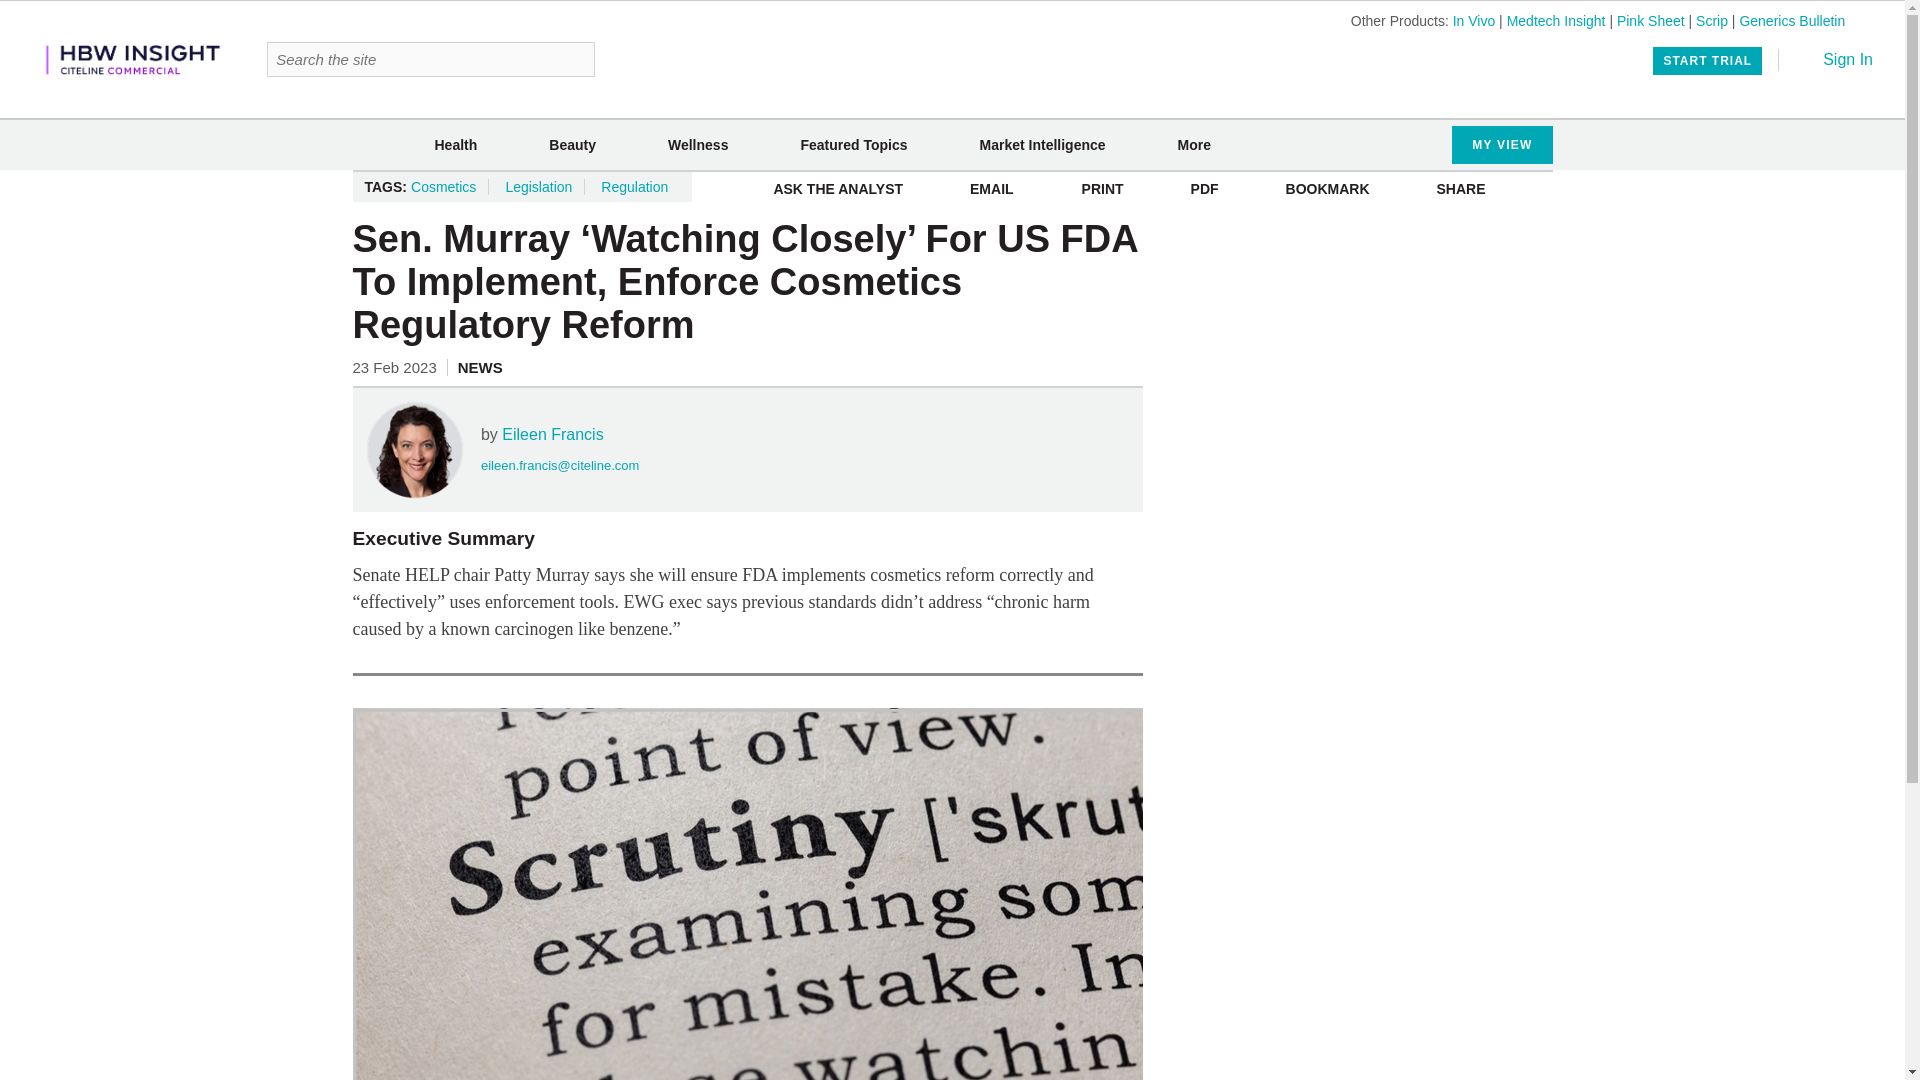 Image resolution: width=1920 pixels, height=1080 pixels. I want to click on Medtech Insight, so click(1556, 20).